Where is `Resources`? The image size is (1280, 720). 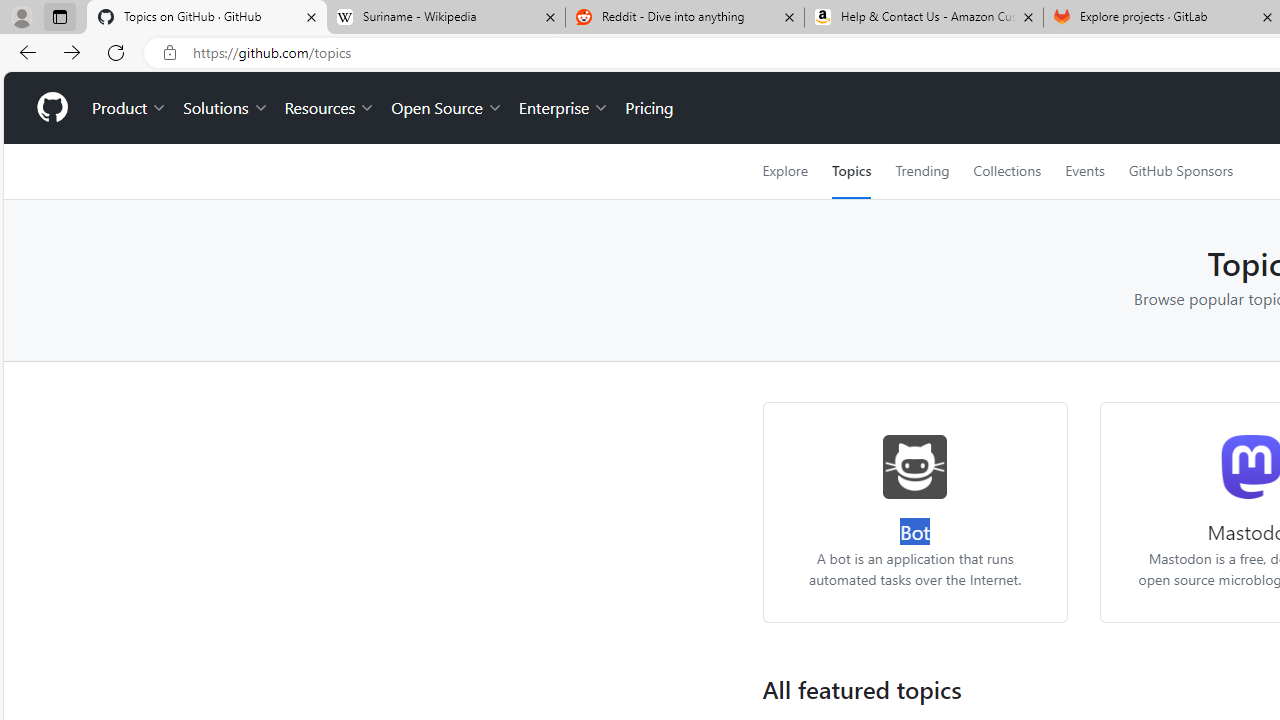
Resources is located at coordinates (330, 108).